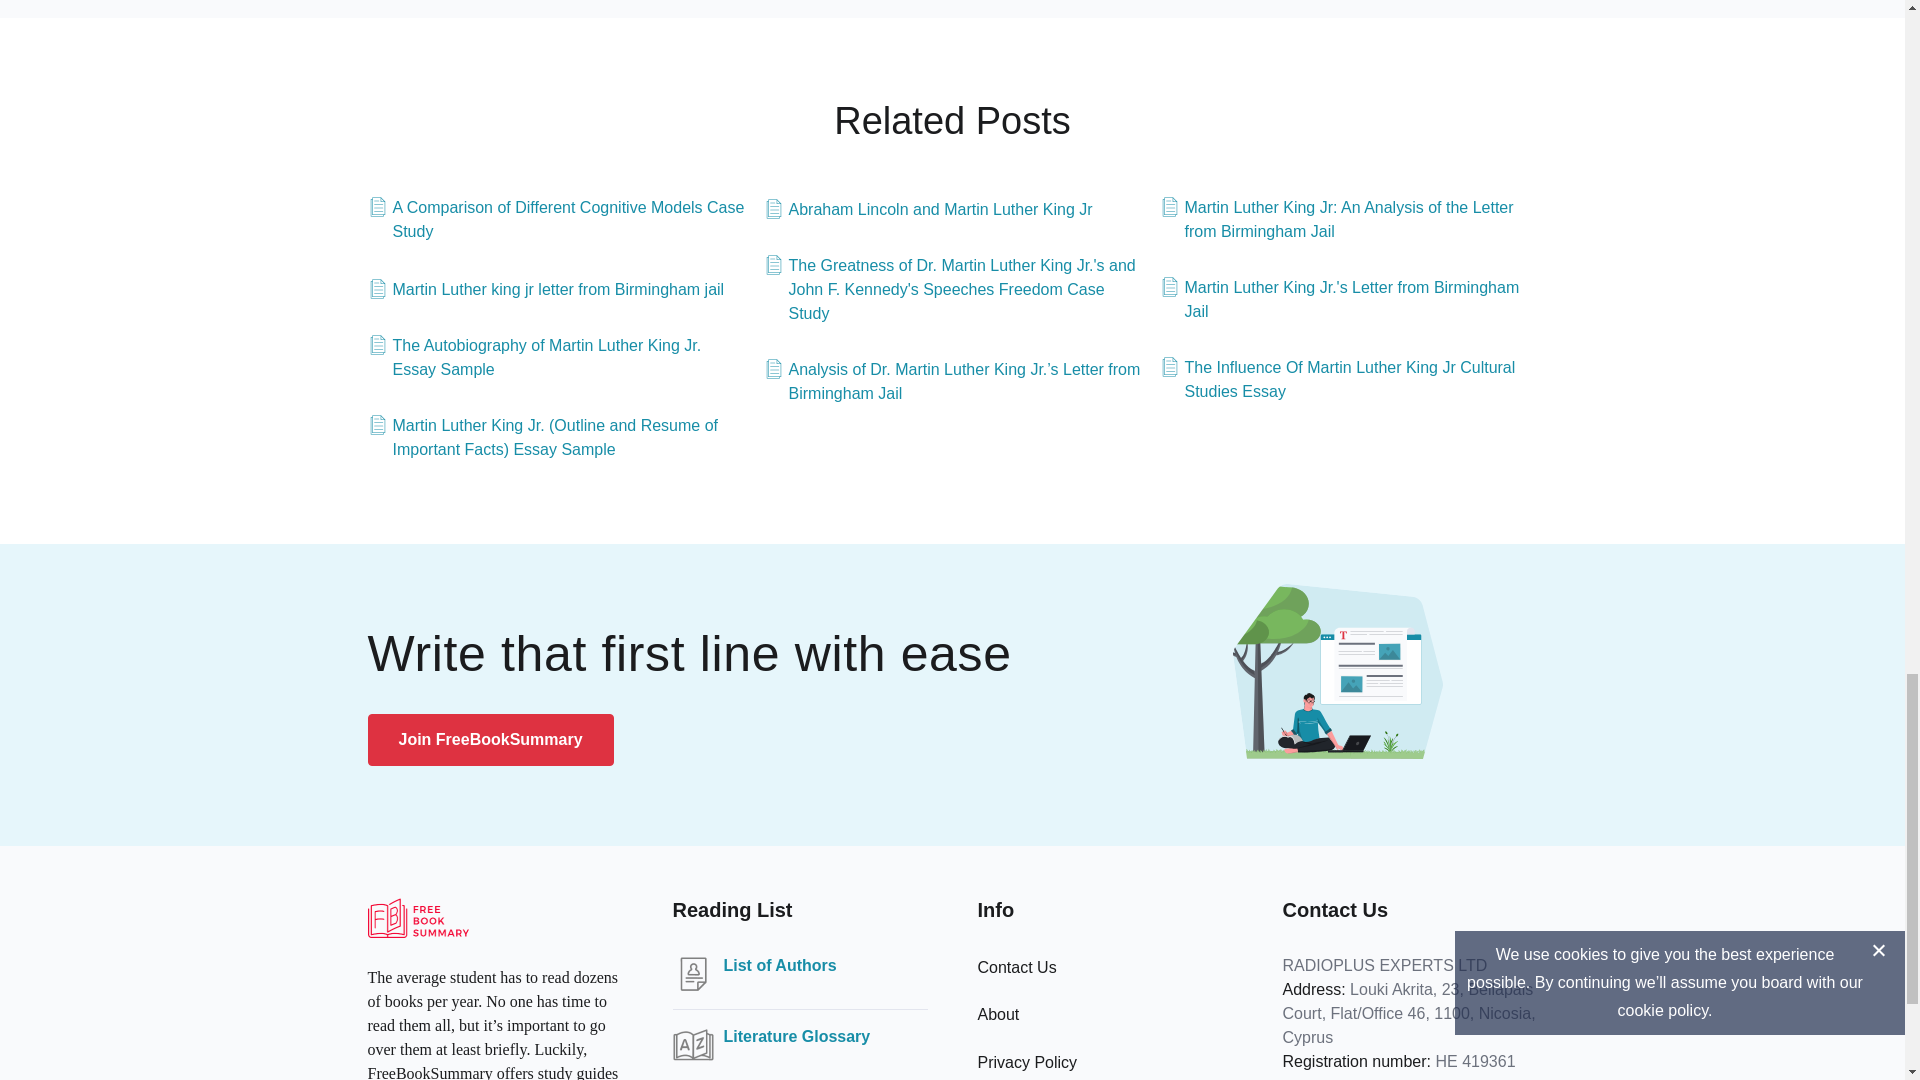 The image size is (1920, 1080). Describe the element at coordinates (928, 210) in the screenshot. I see `Abraham Lincoln and Martin Luther King Jr` at that location.